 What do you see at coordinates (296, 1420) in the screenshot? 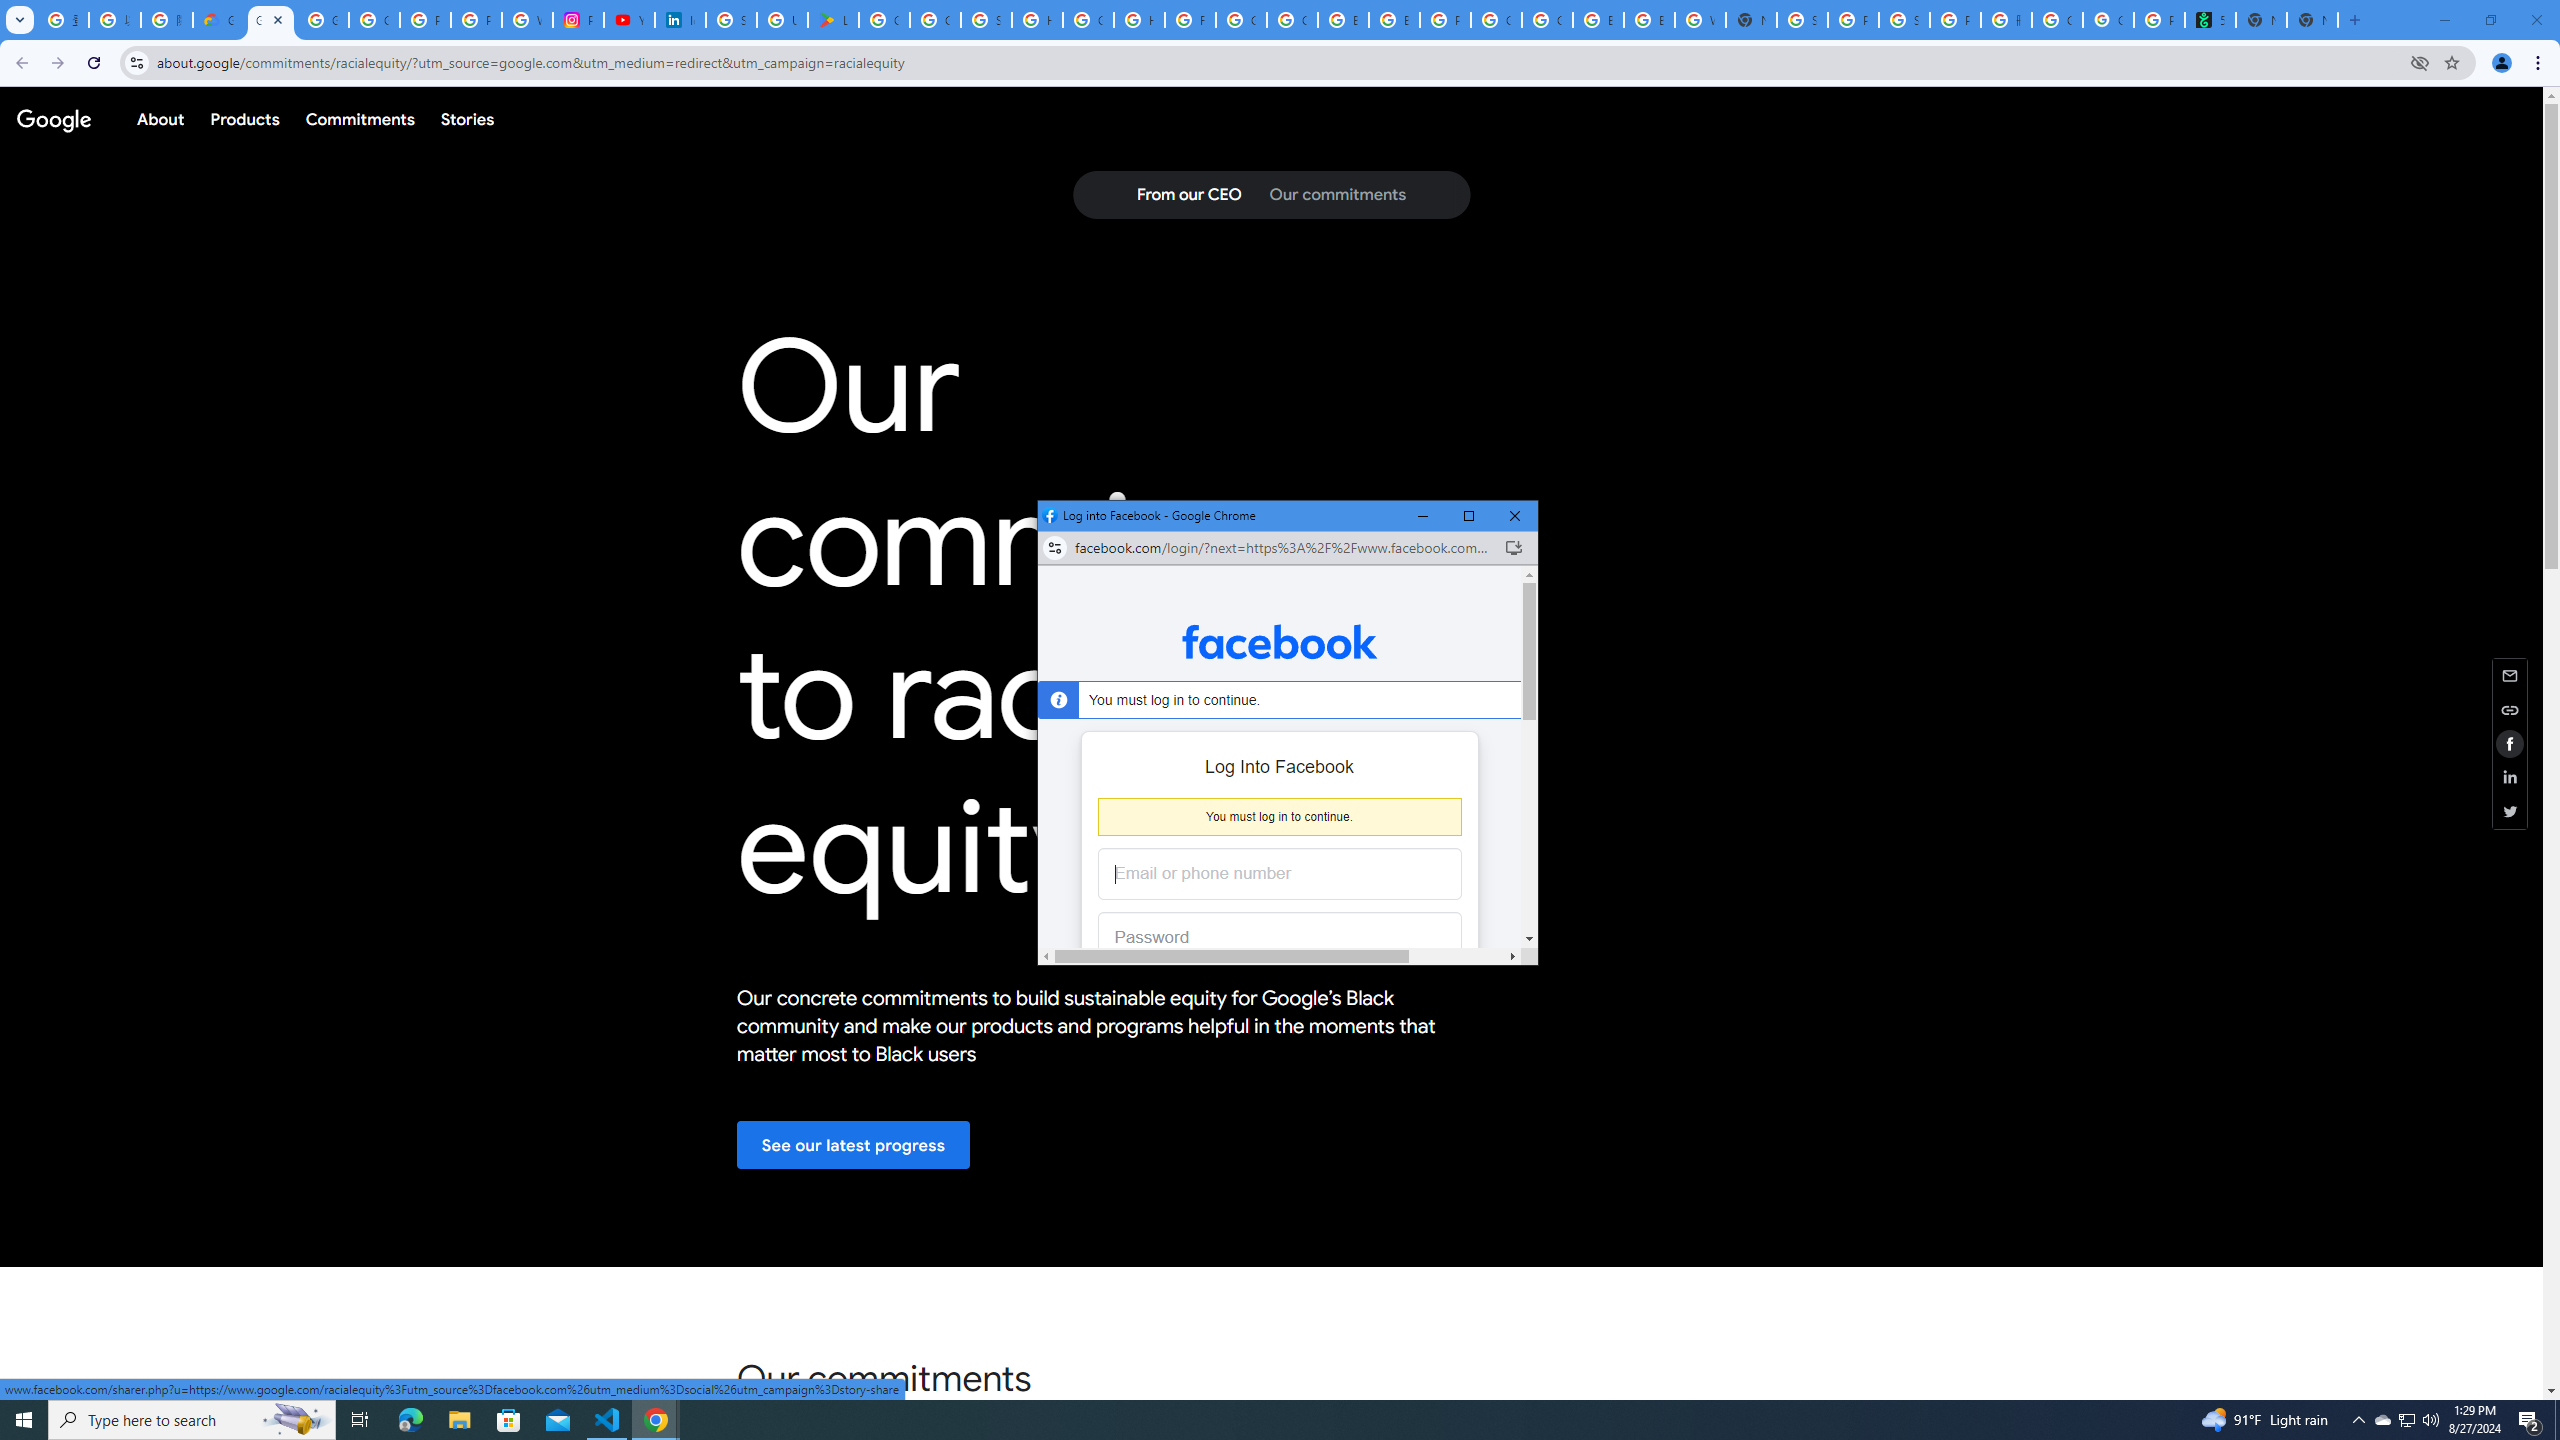
I see `Start` at bounding box center [296, 1420].